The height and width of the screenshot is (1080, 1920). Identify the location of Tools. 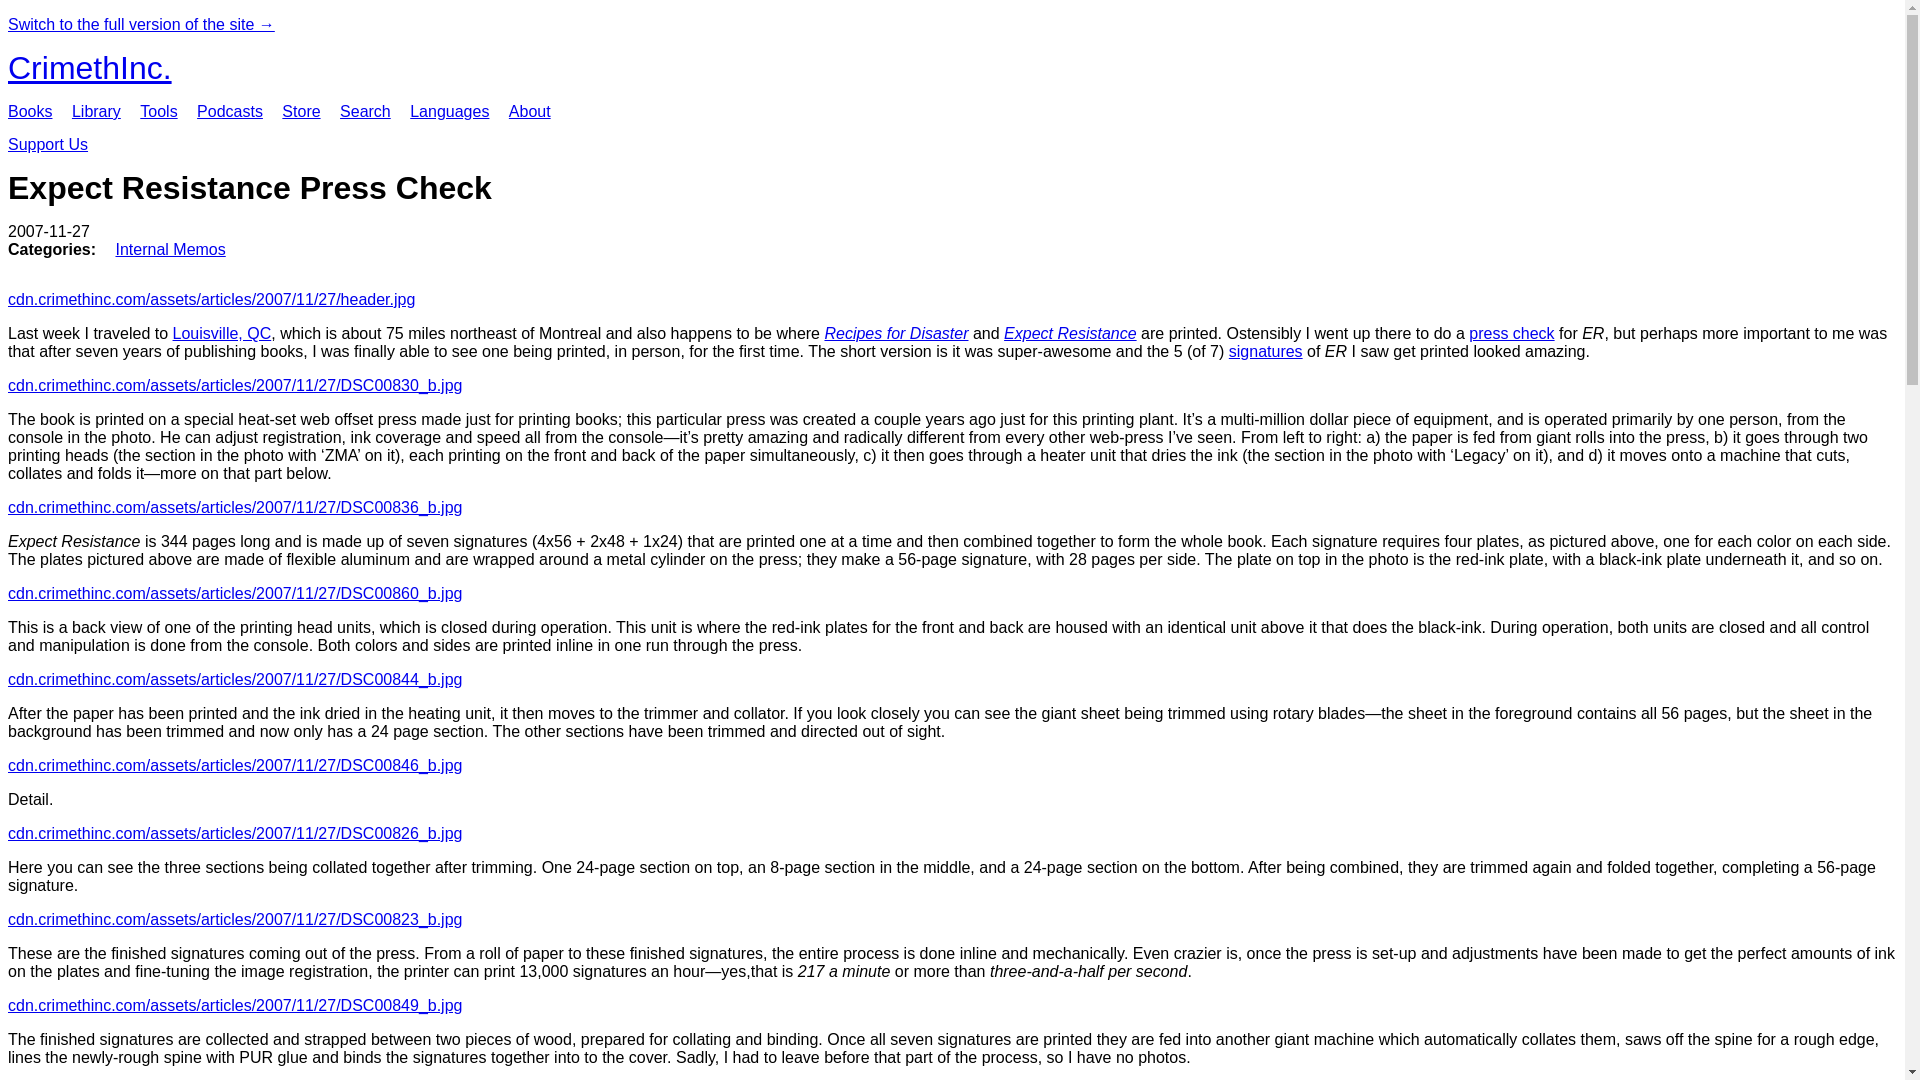
(158, 110).